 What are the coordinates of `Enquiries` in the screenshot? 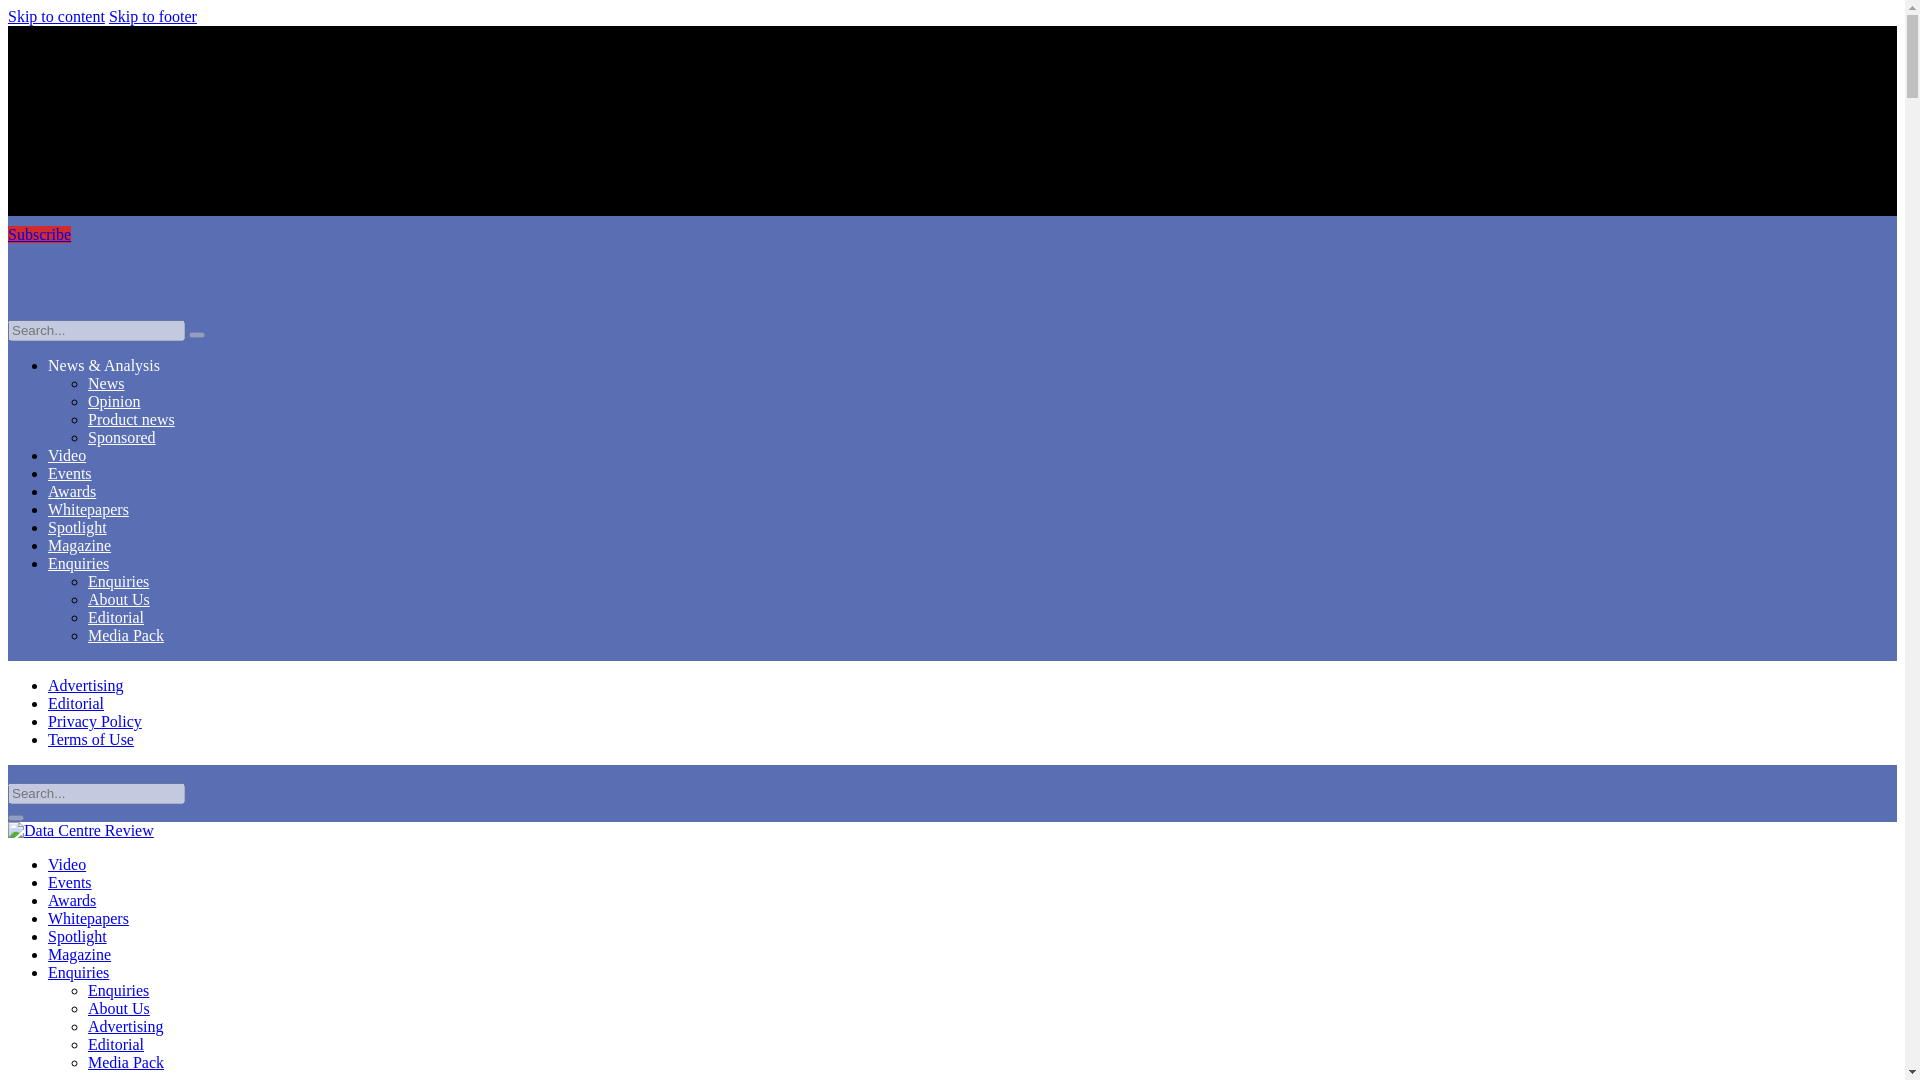 It's located at (78, 564).